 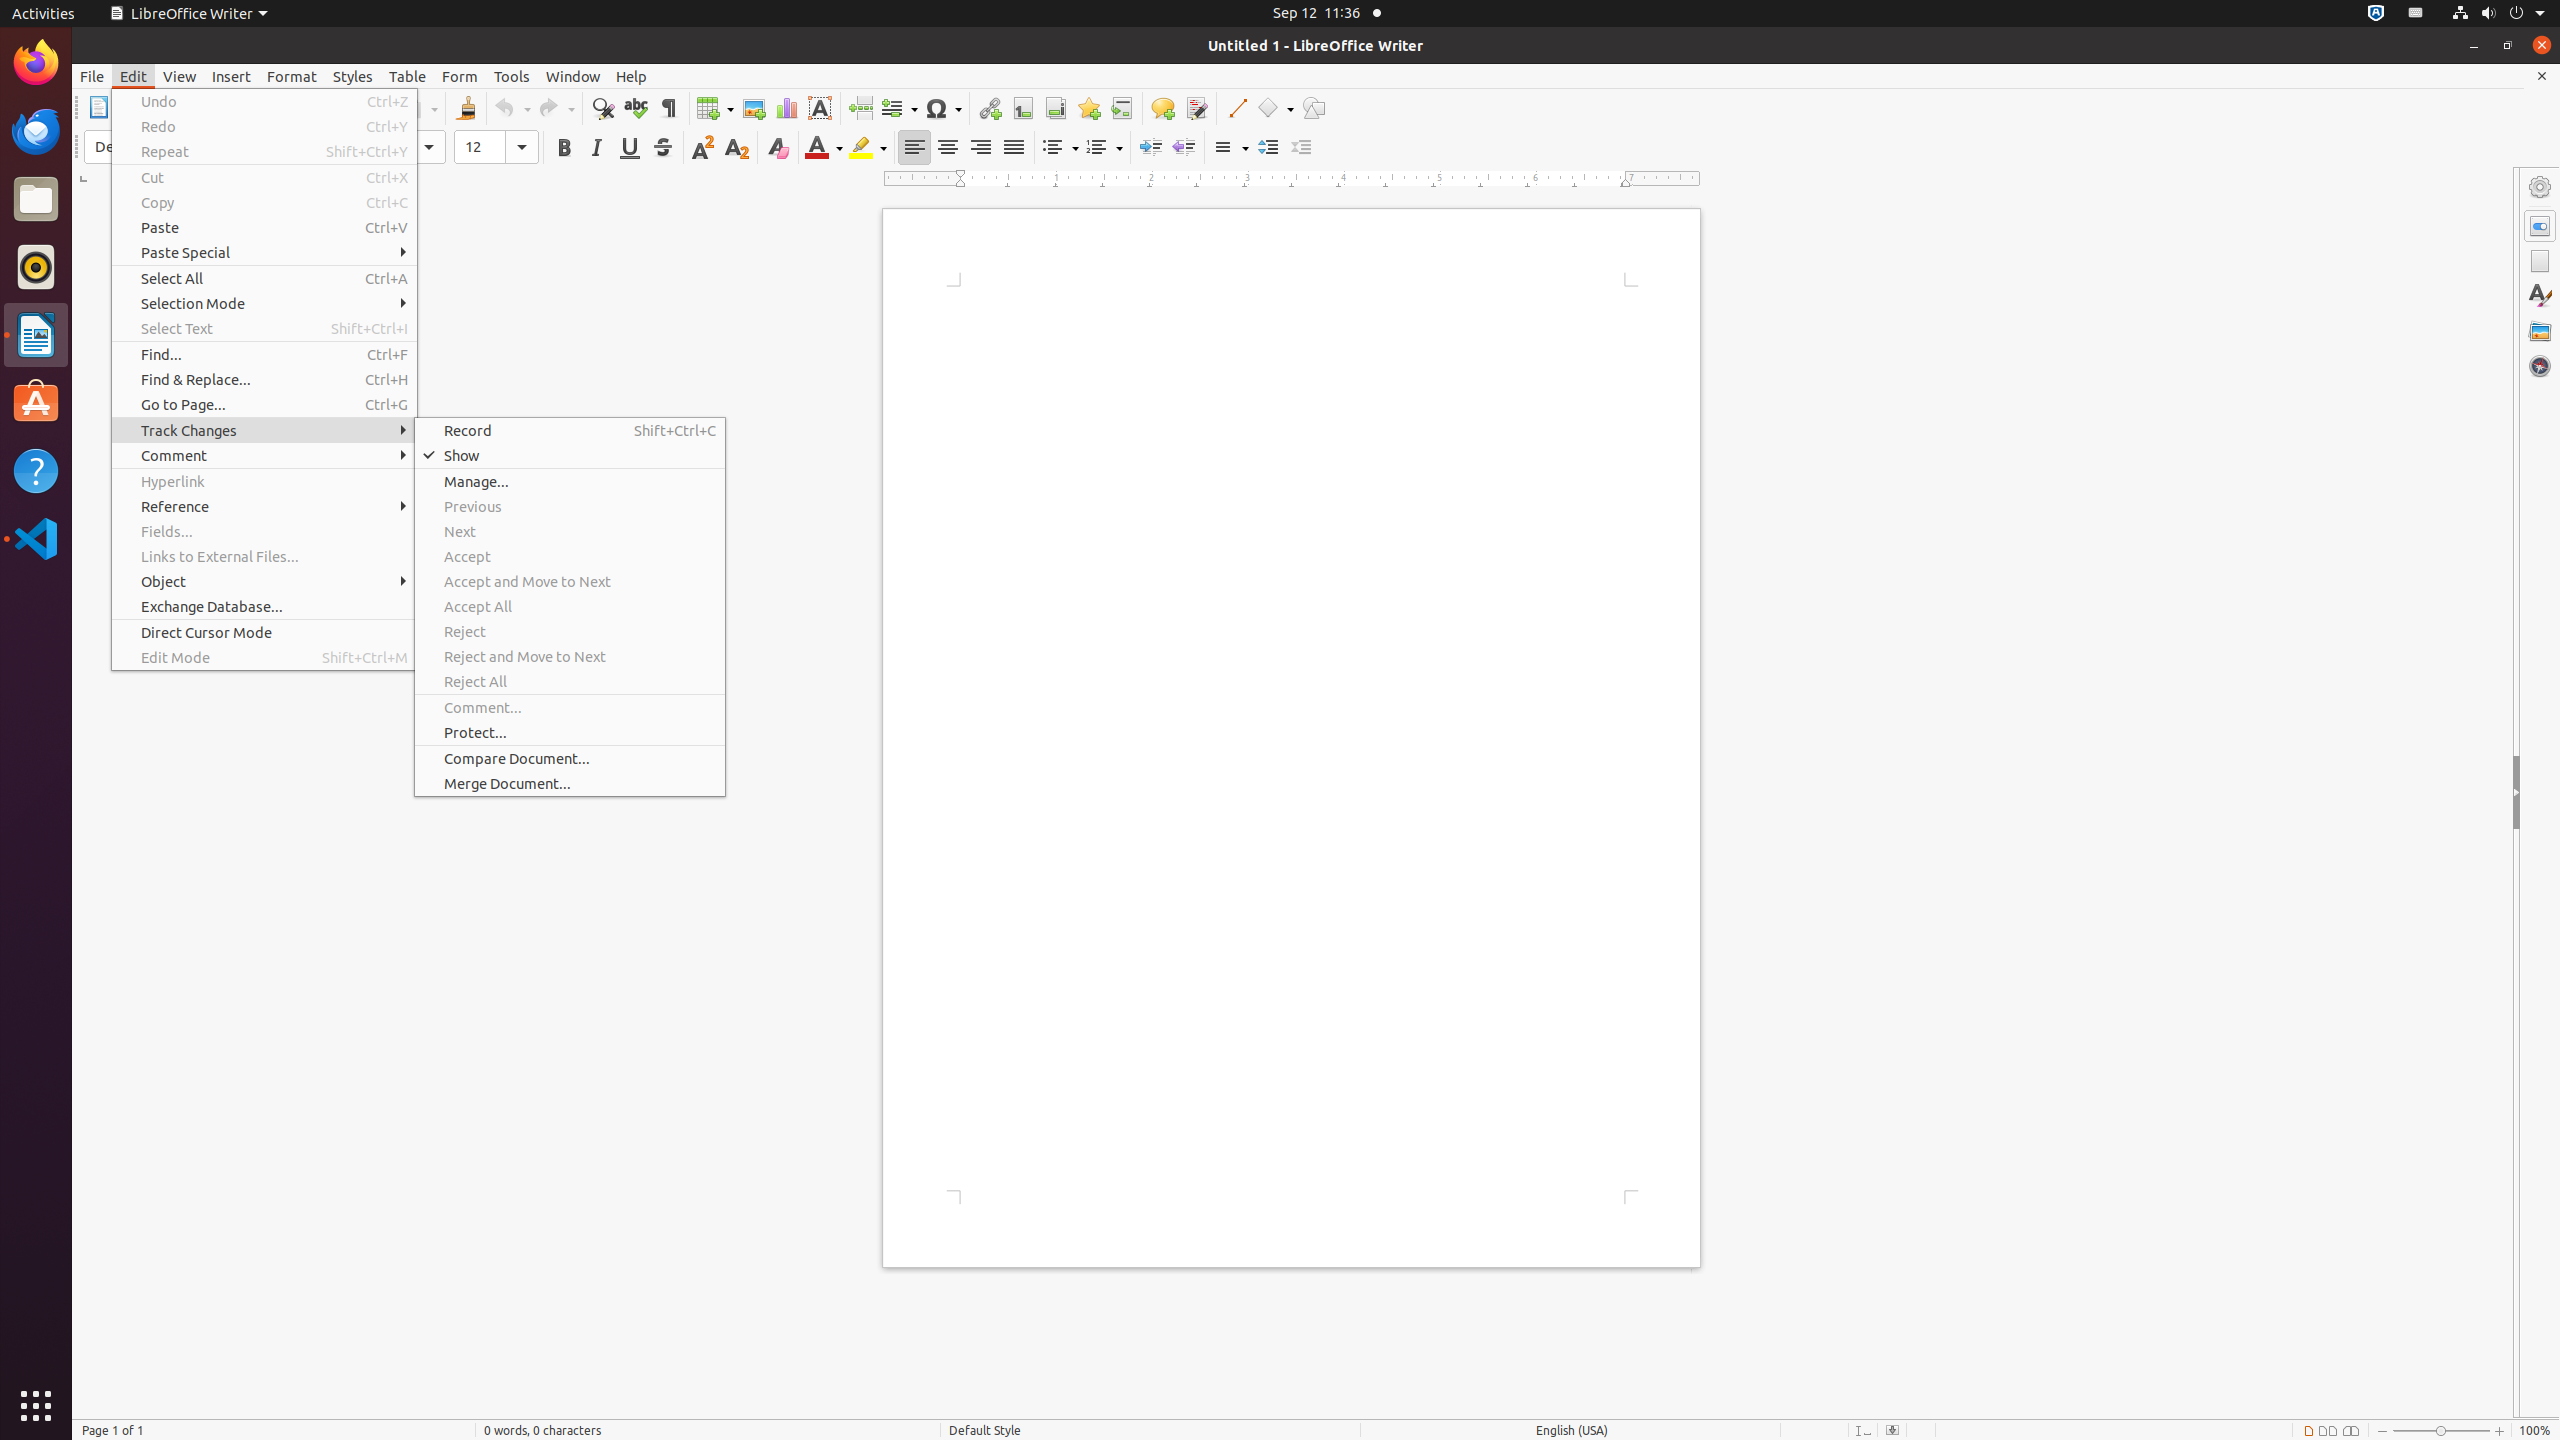 I want to click on System, so click(x=2498, y=14).